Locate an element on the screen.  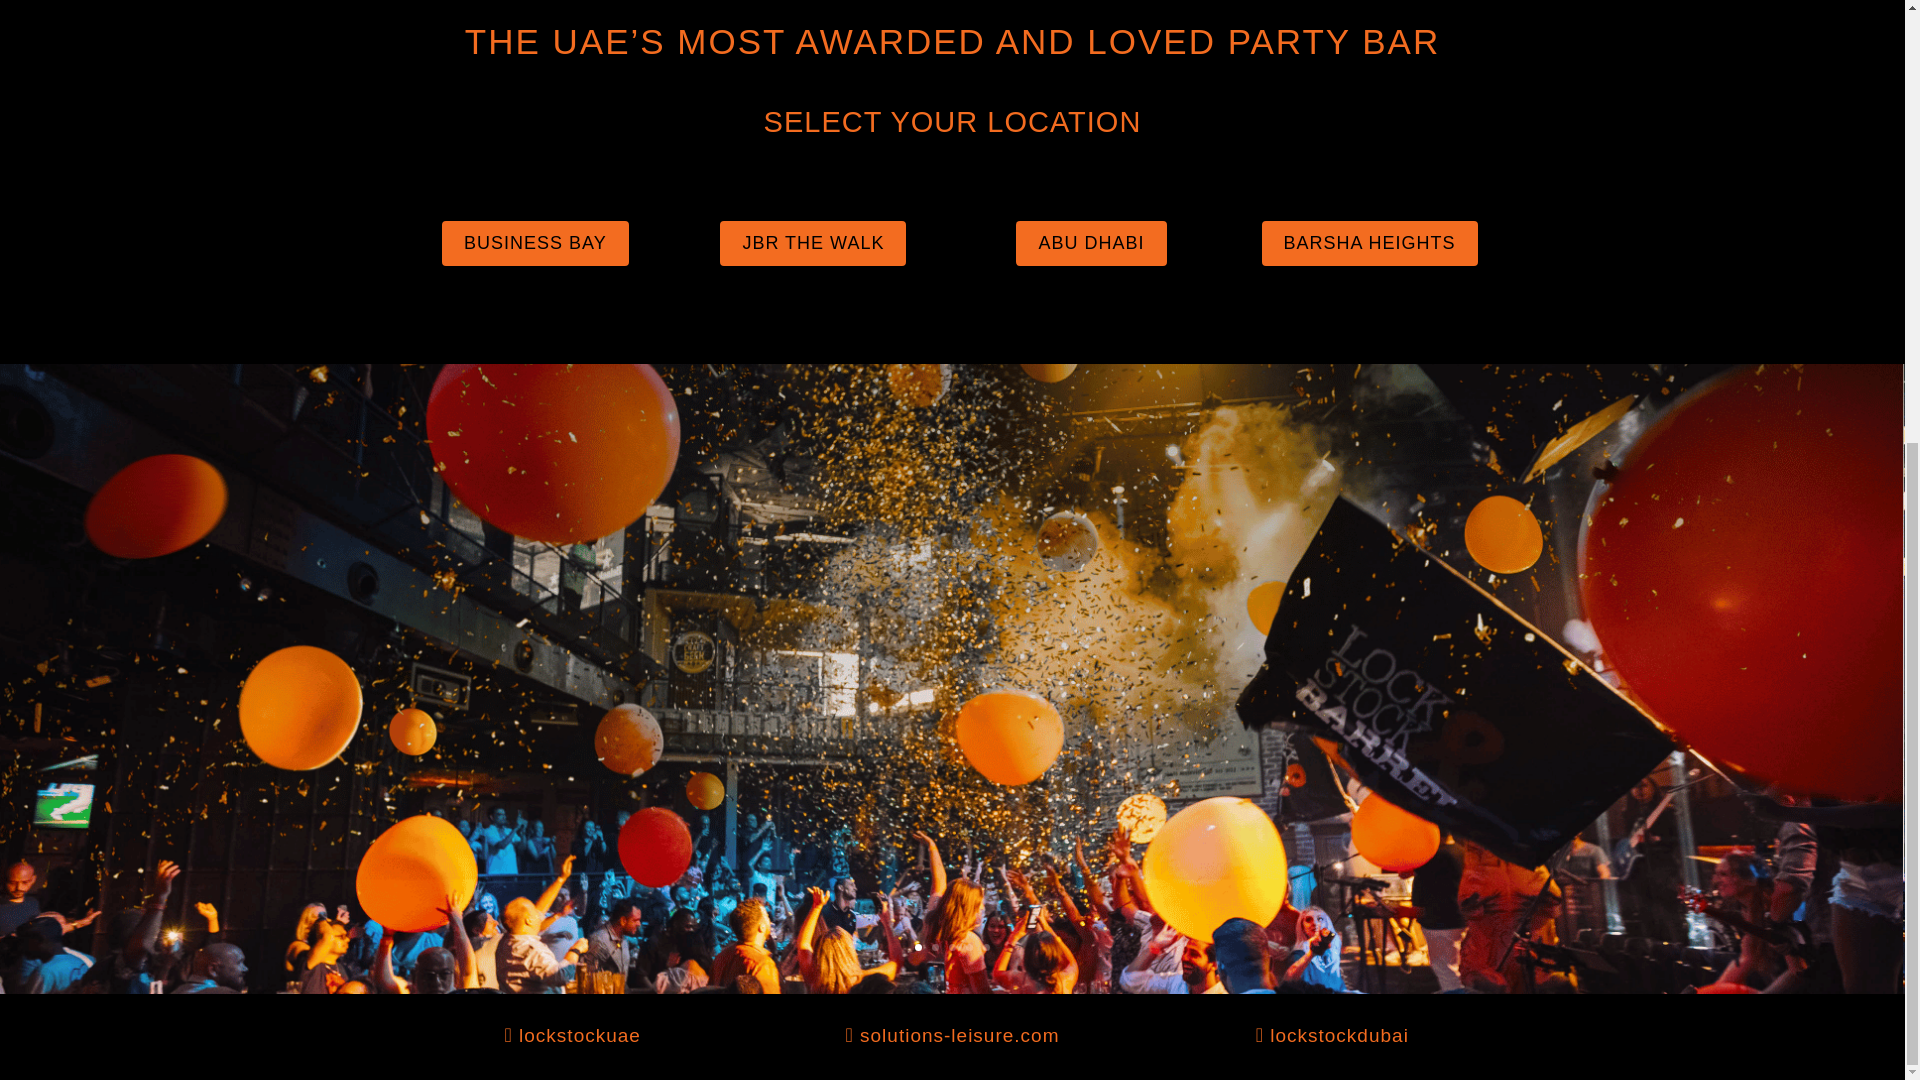
3 is located at coordinates (952, 947).